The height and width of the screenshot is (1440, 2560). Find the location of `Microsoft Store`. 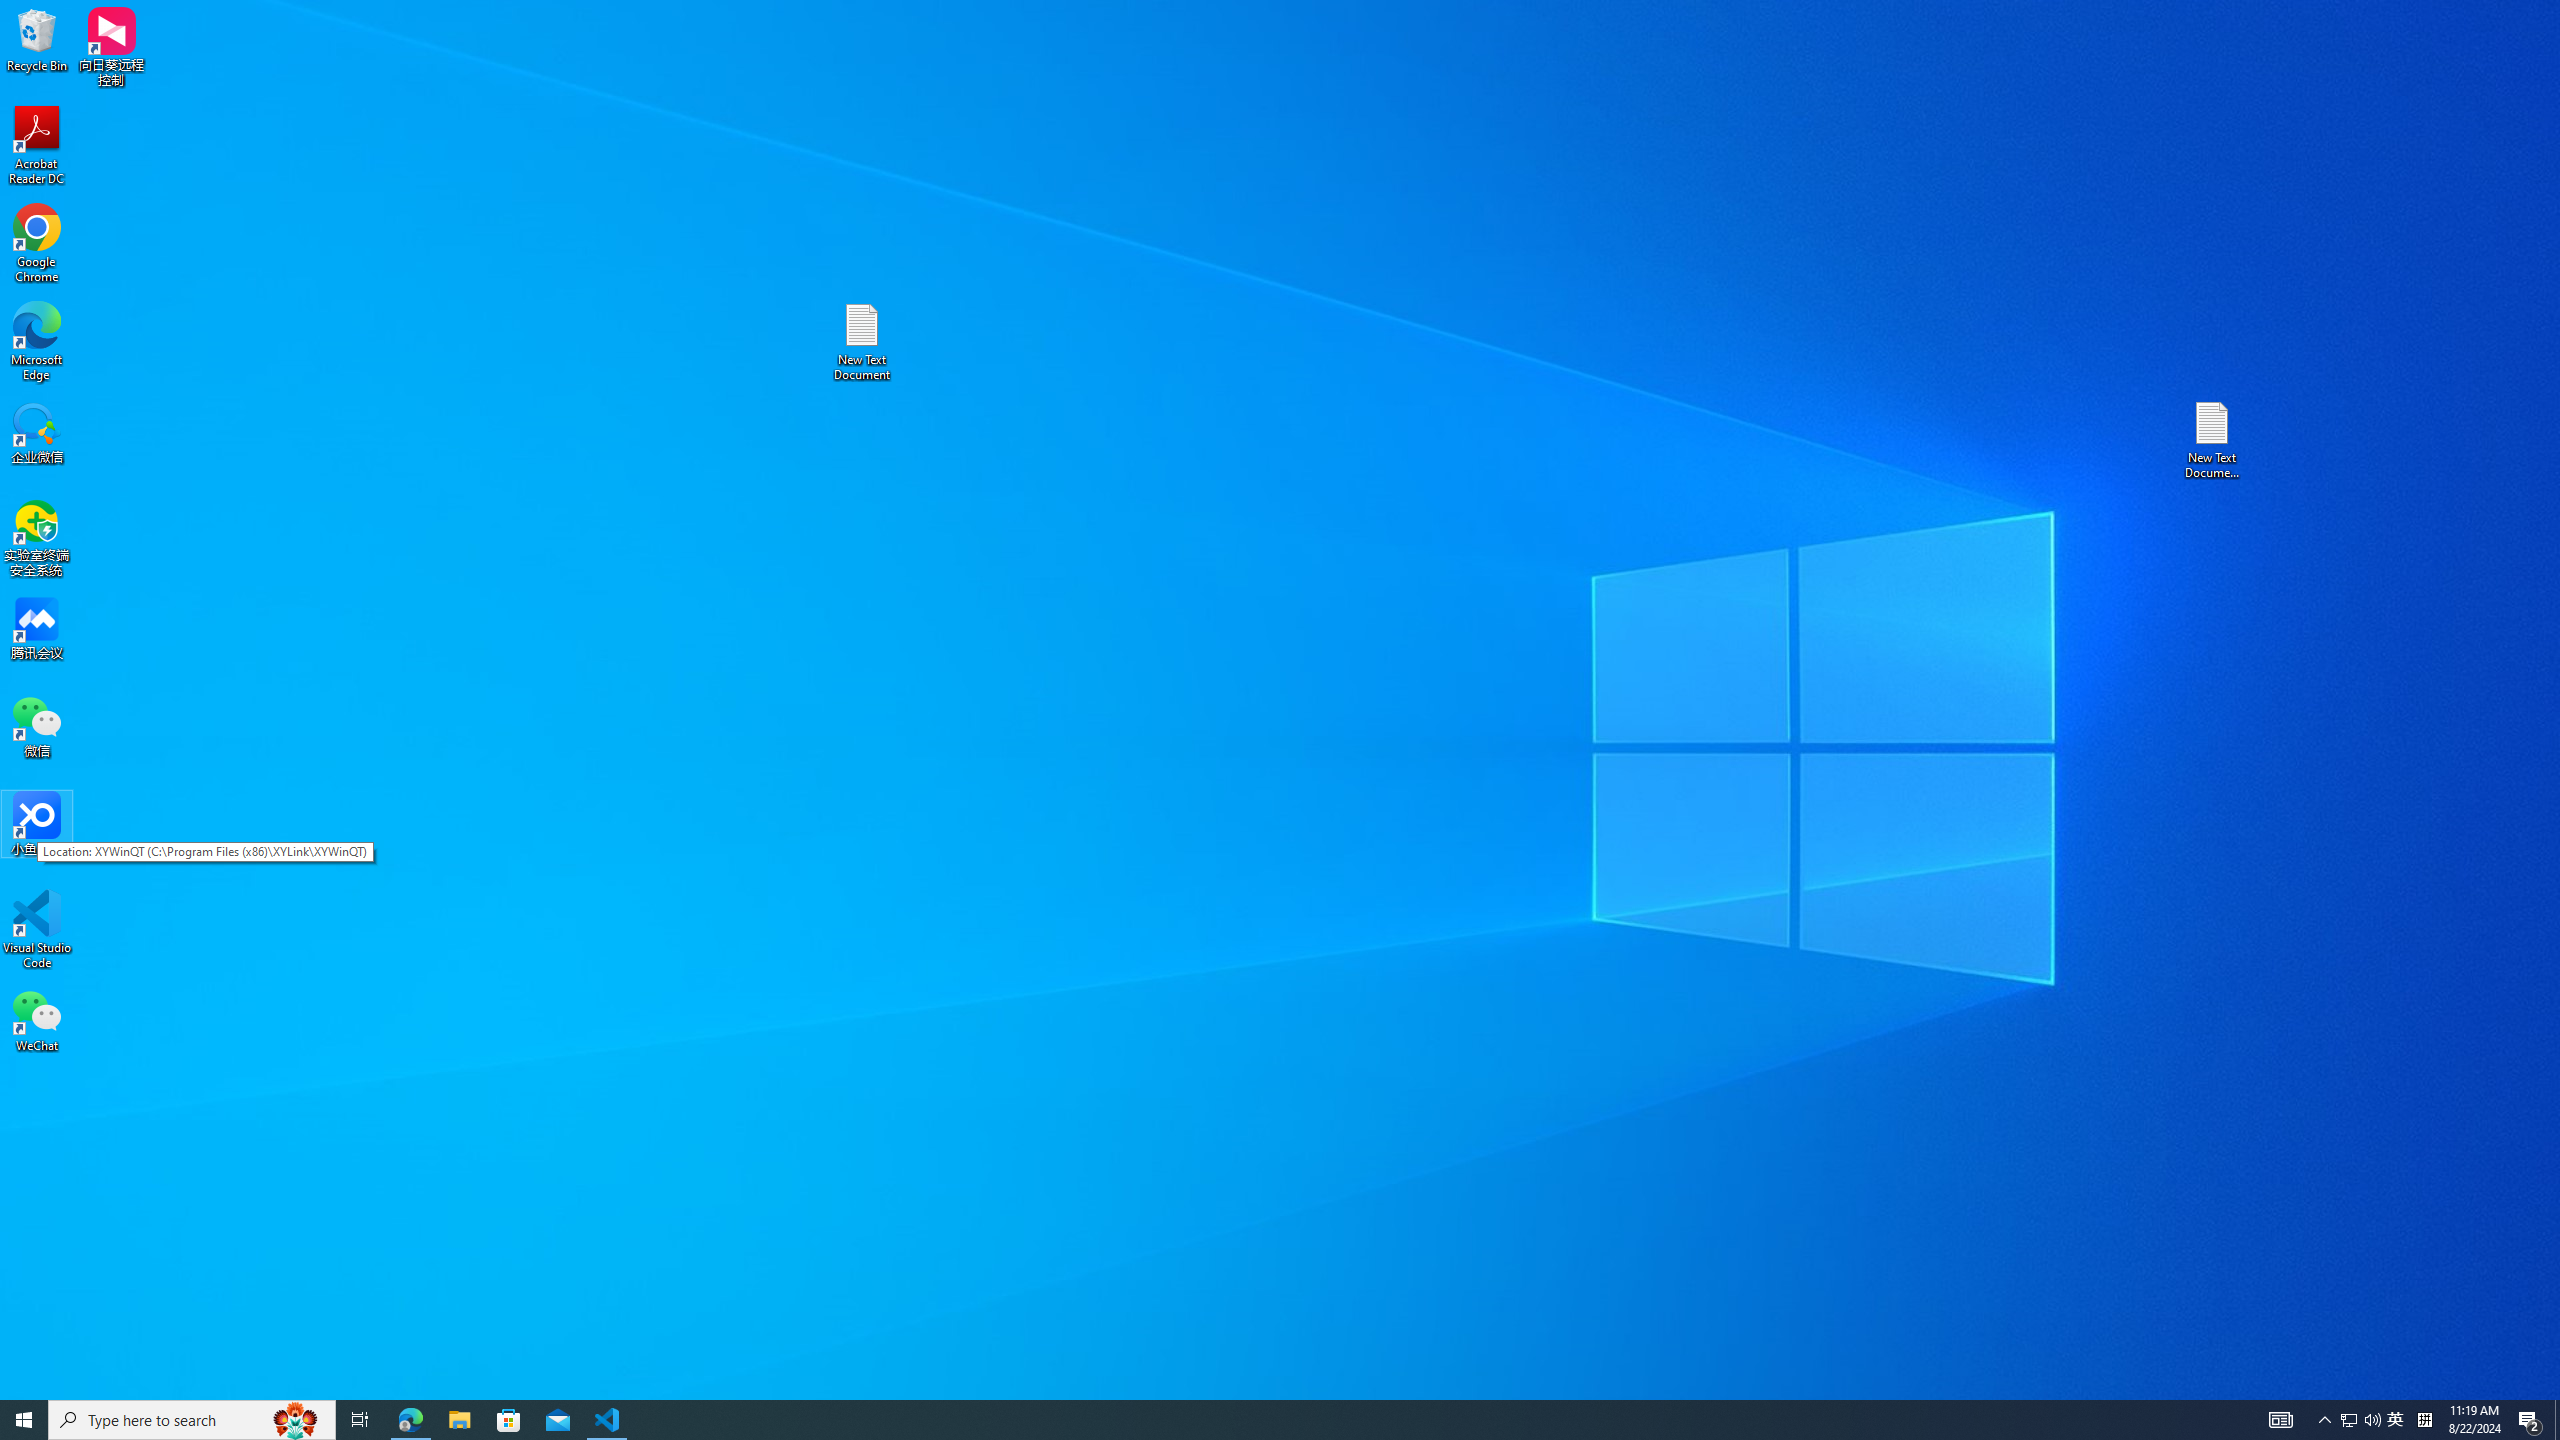

Microsoft Store is located at coordinates (509, 1420).